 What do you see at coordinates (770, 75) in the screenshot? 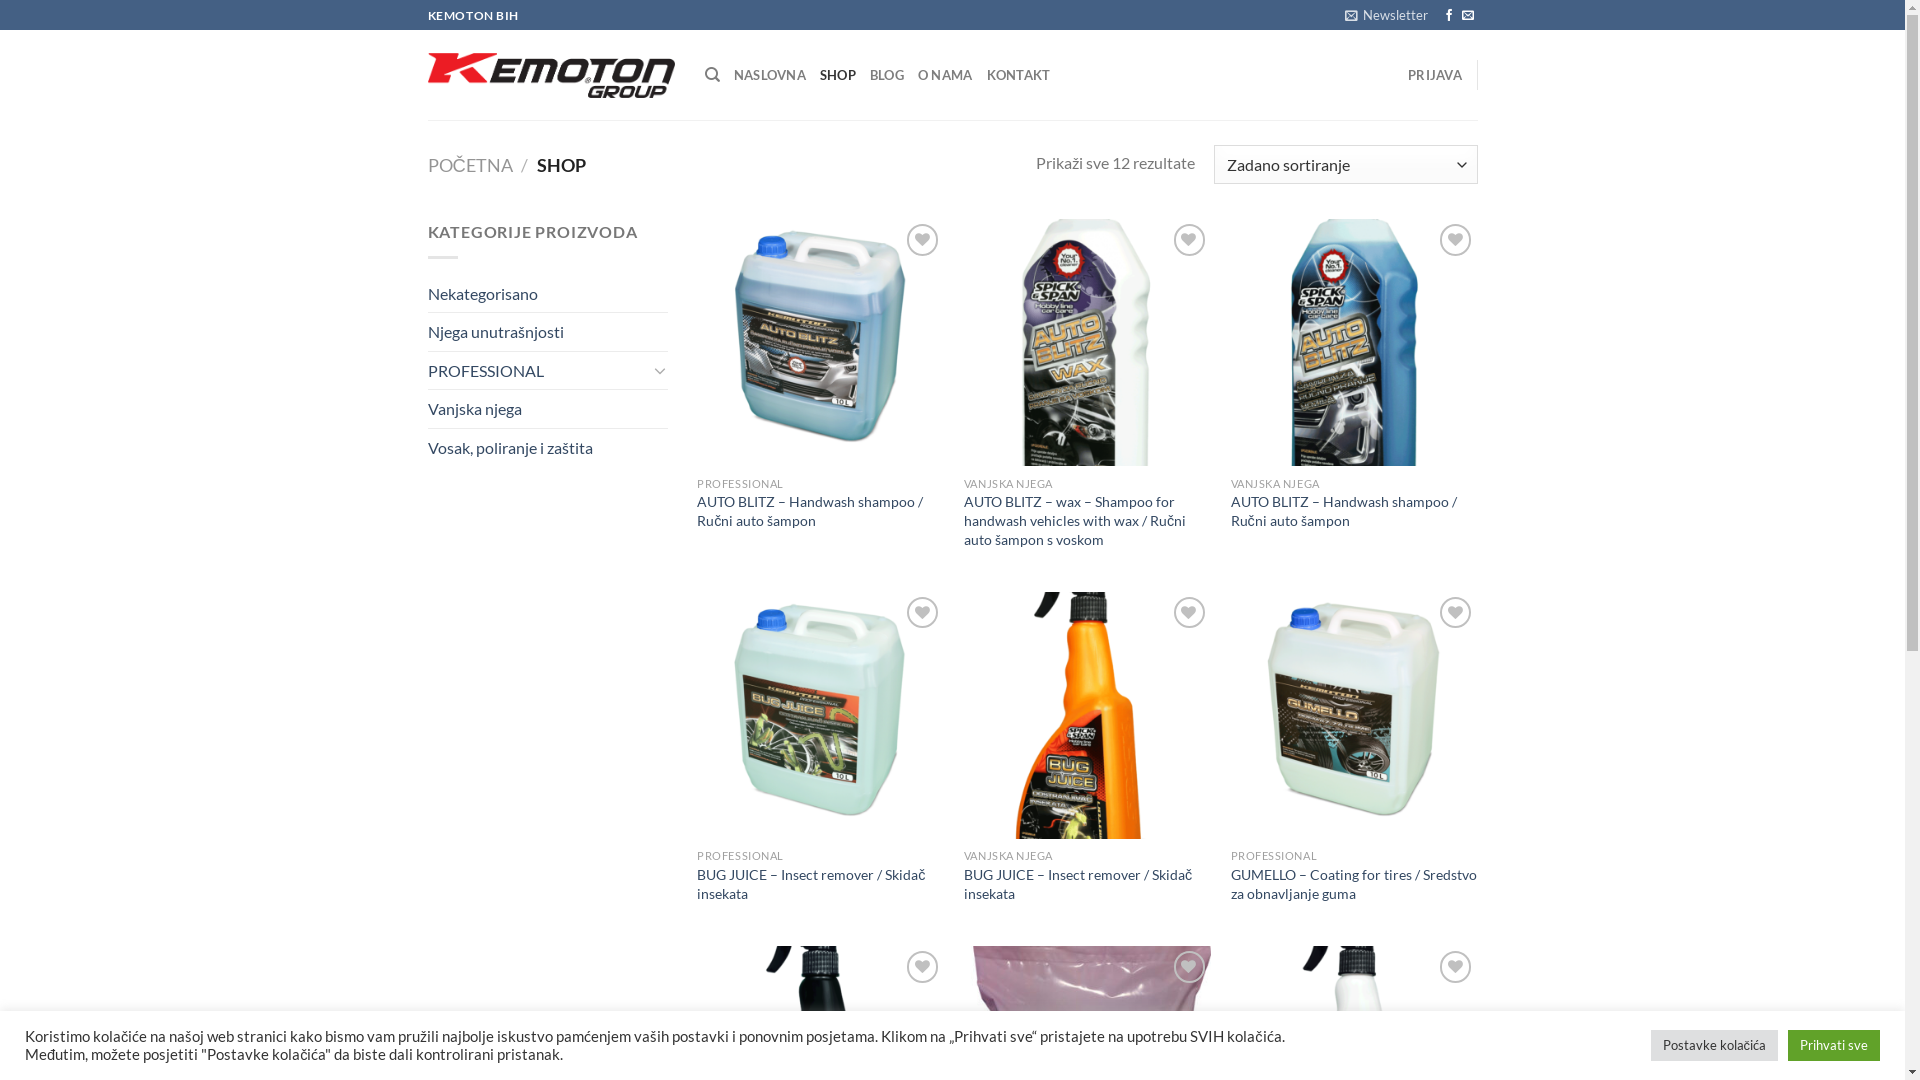
I see `NASLOVNA` at bounding box center [770, 75].